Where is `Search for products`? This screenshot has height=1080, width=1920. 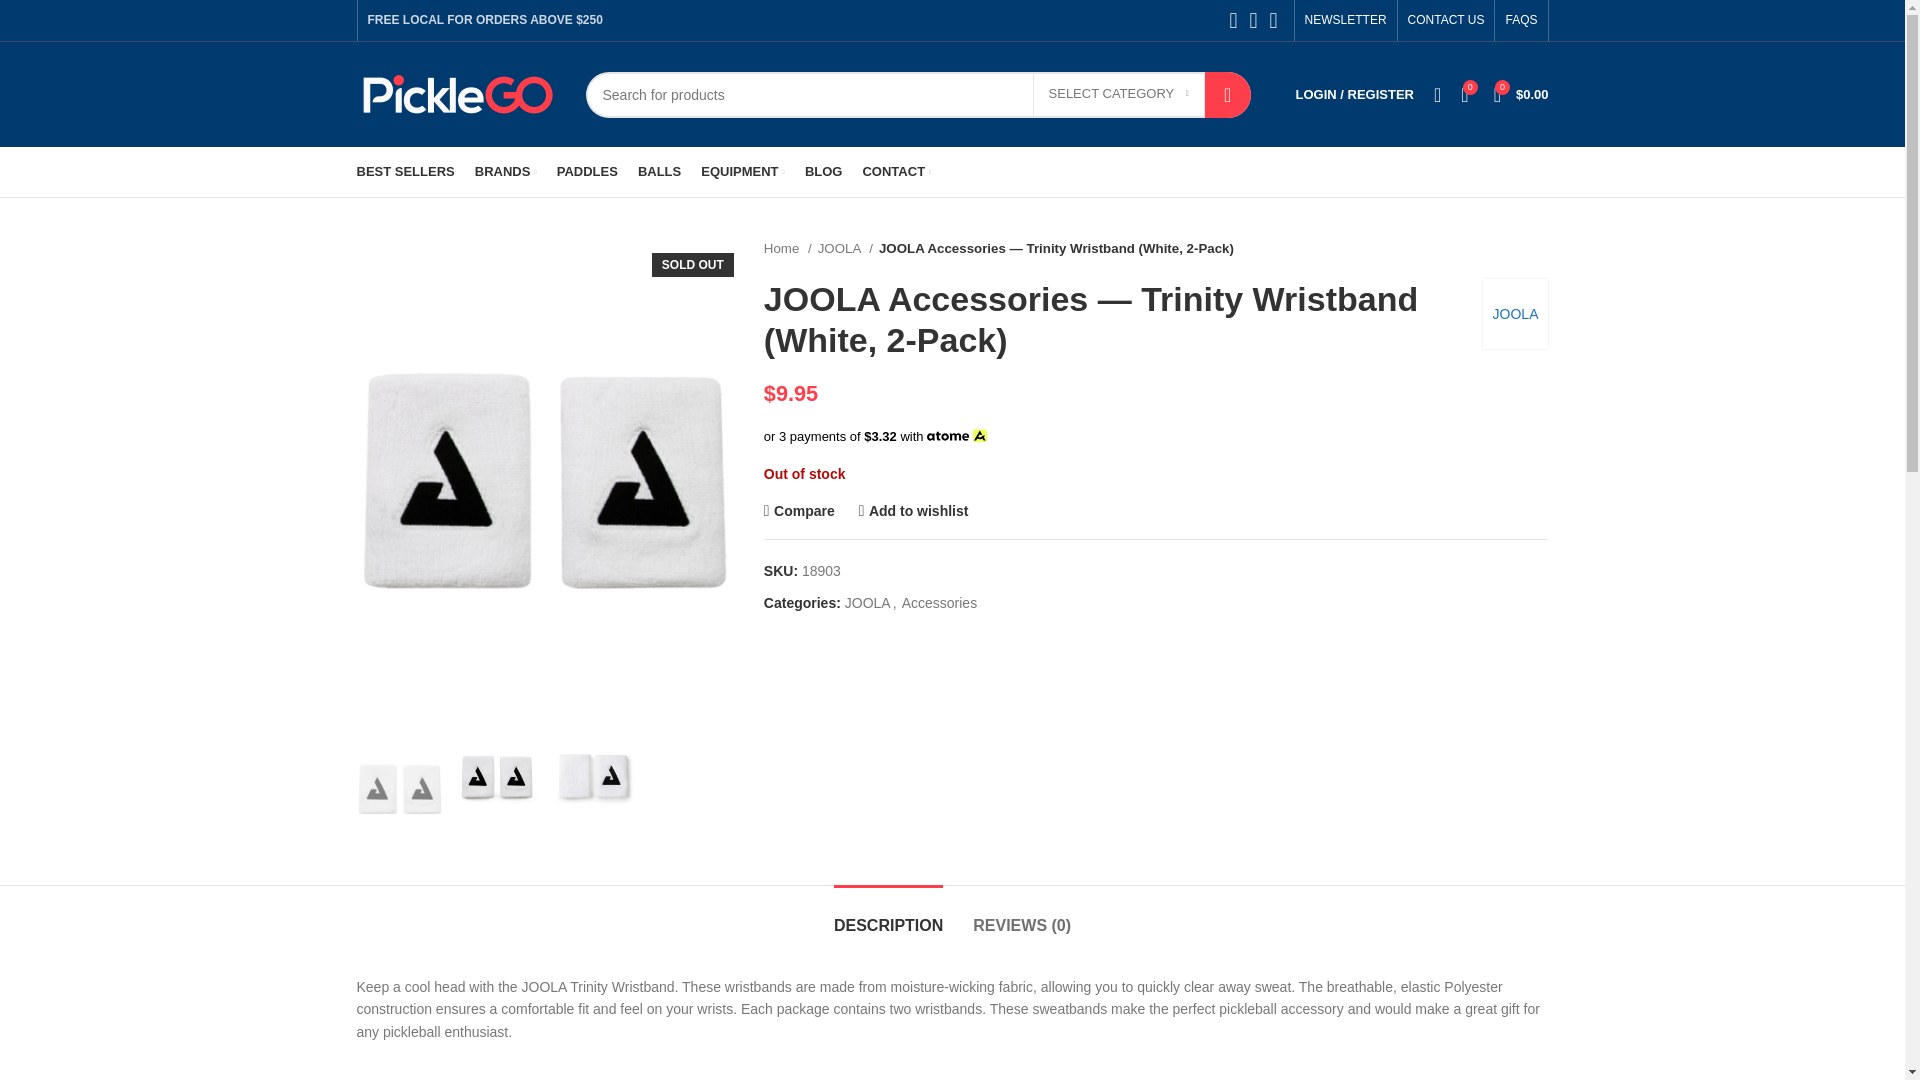
Search for products is located at coordinates (918, 94).